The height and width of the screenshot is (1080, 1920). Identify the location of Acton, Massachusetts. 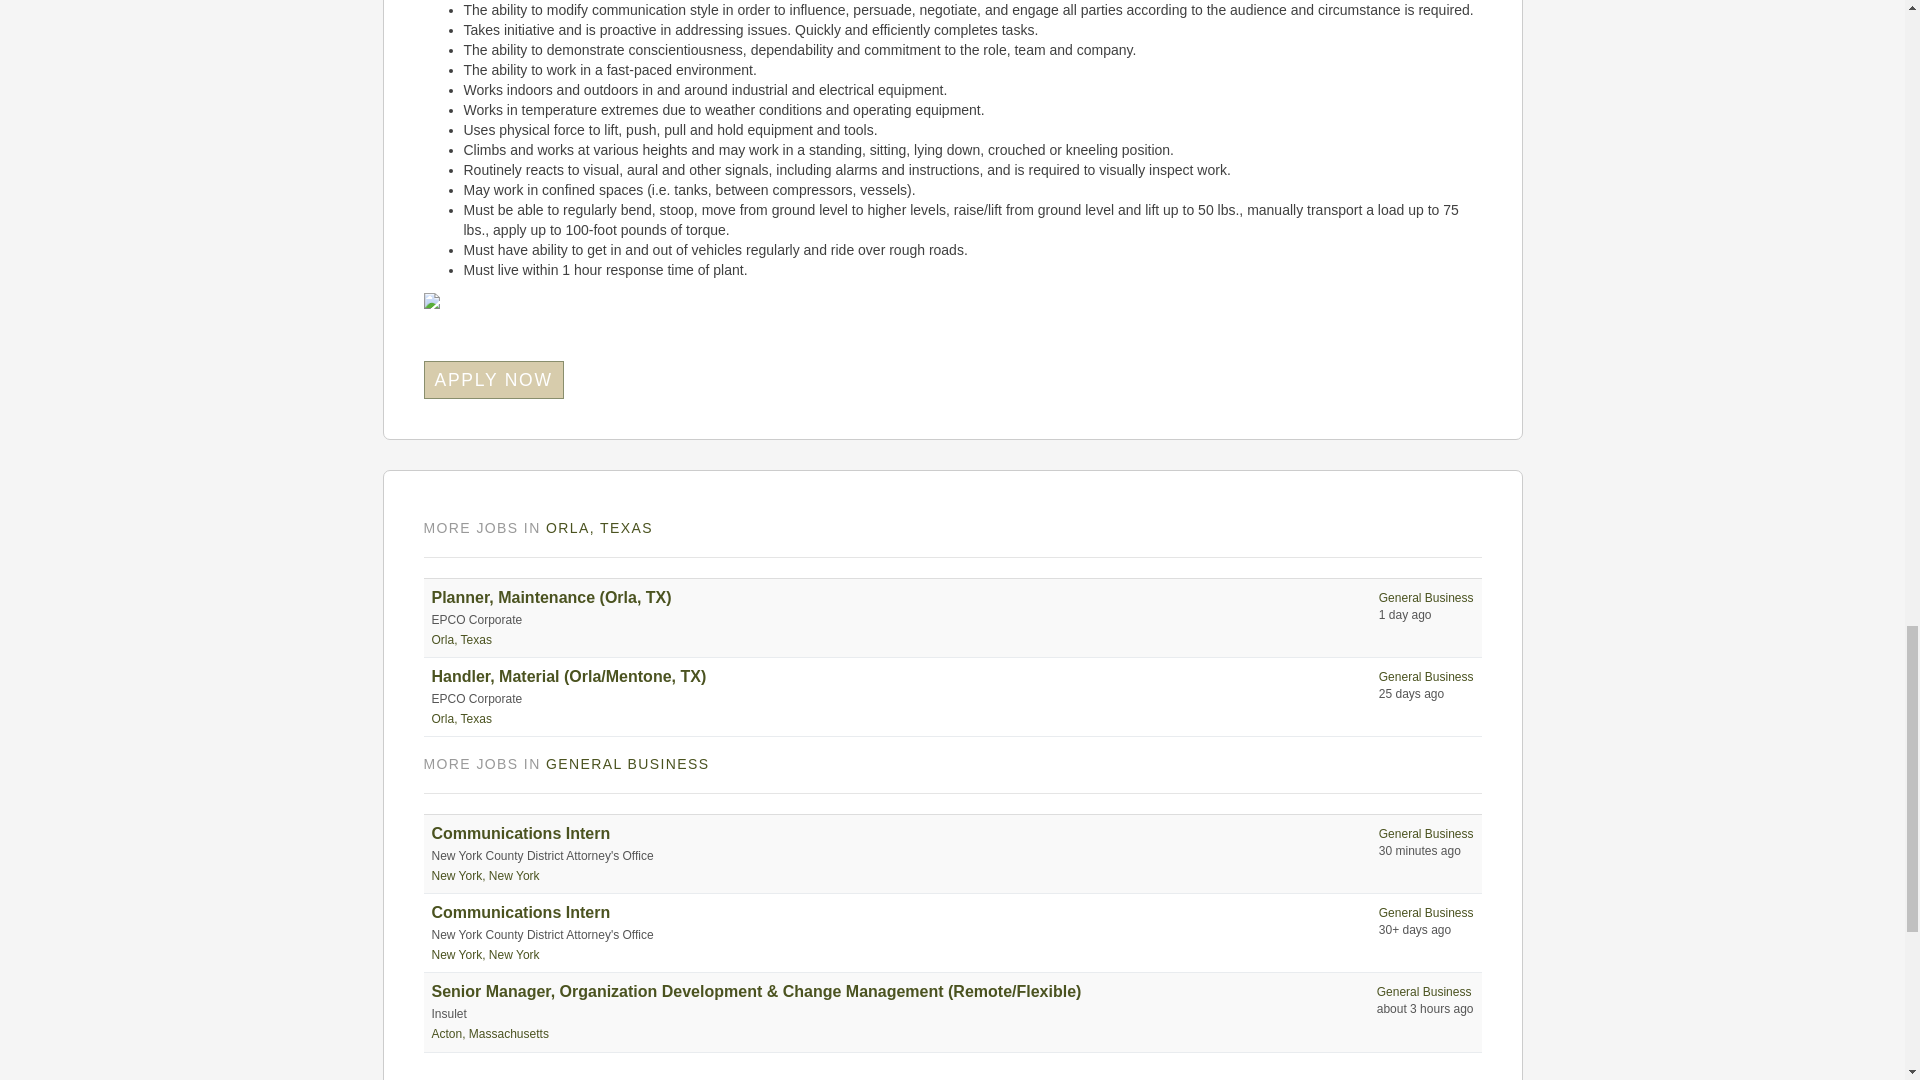
(490, 1034).